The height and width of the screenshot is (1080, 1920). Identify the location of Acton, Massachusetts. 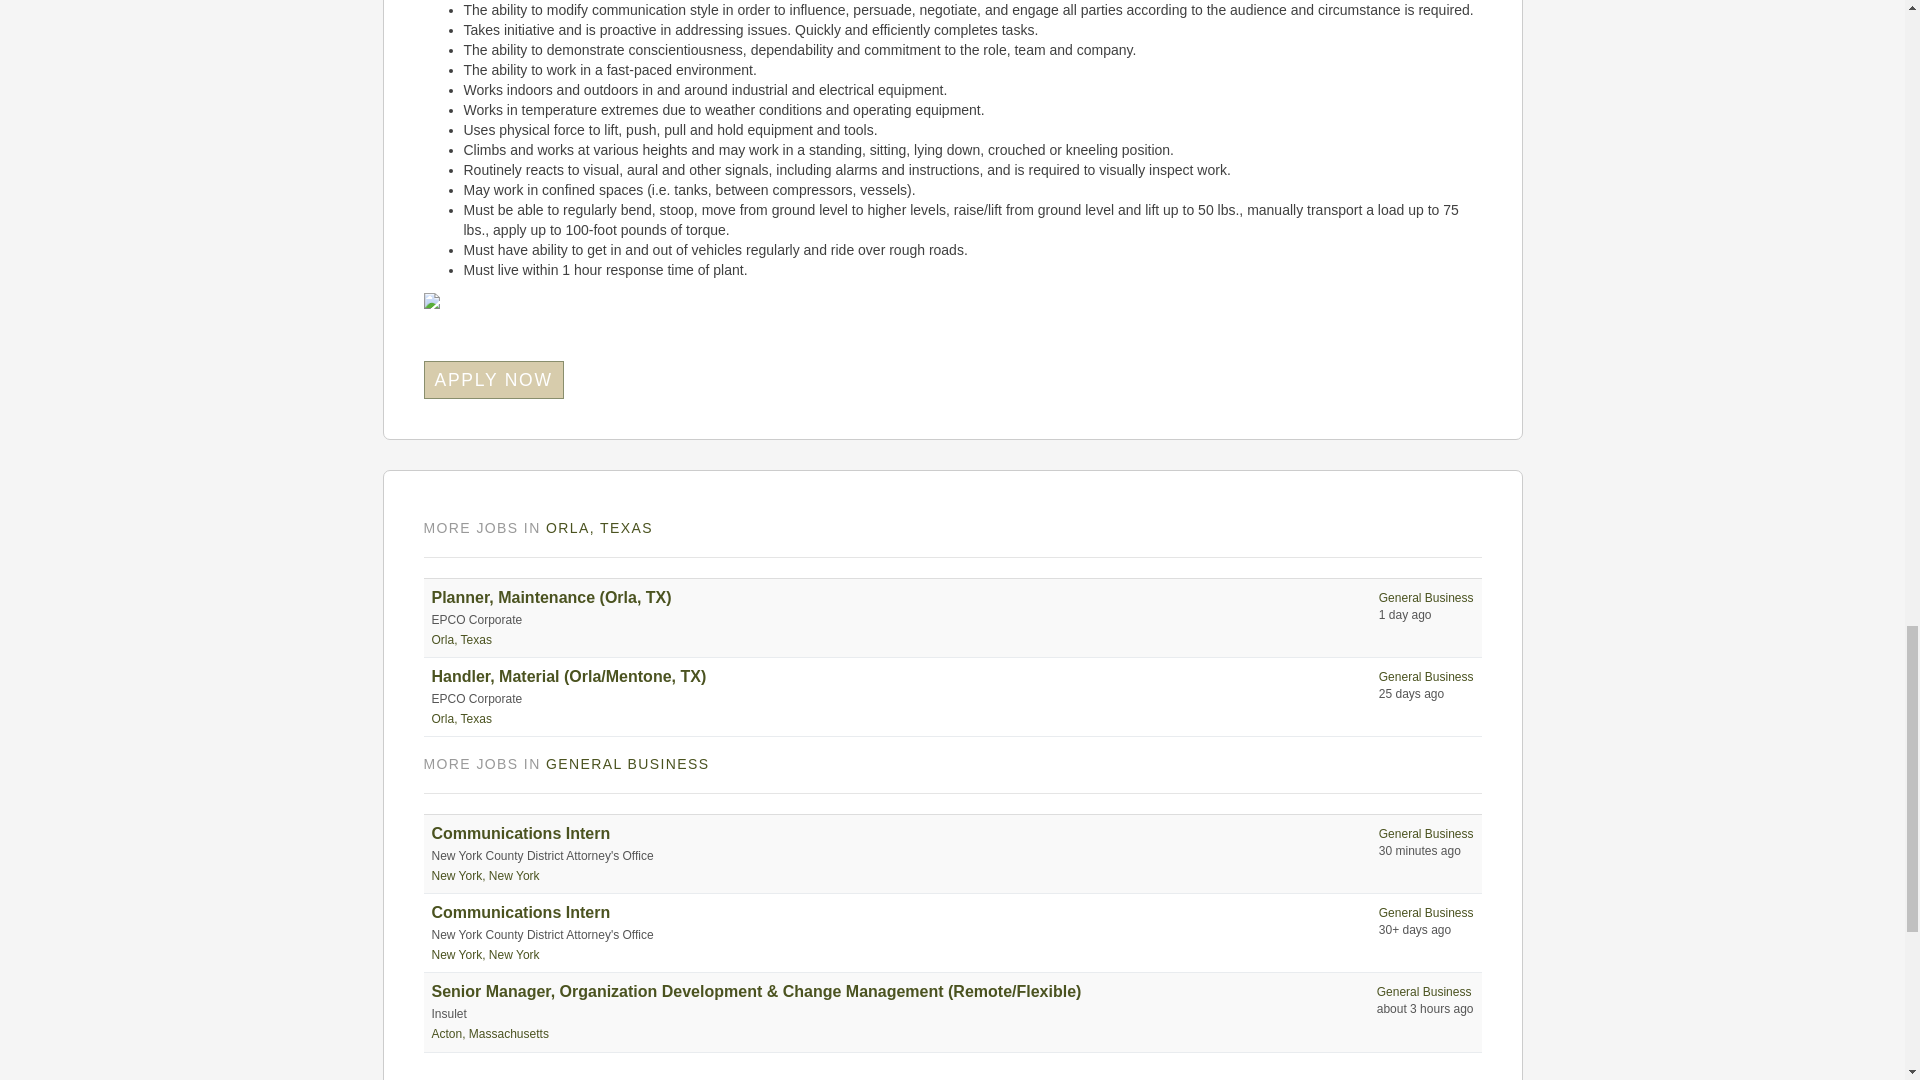
(490, 1034).